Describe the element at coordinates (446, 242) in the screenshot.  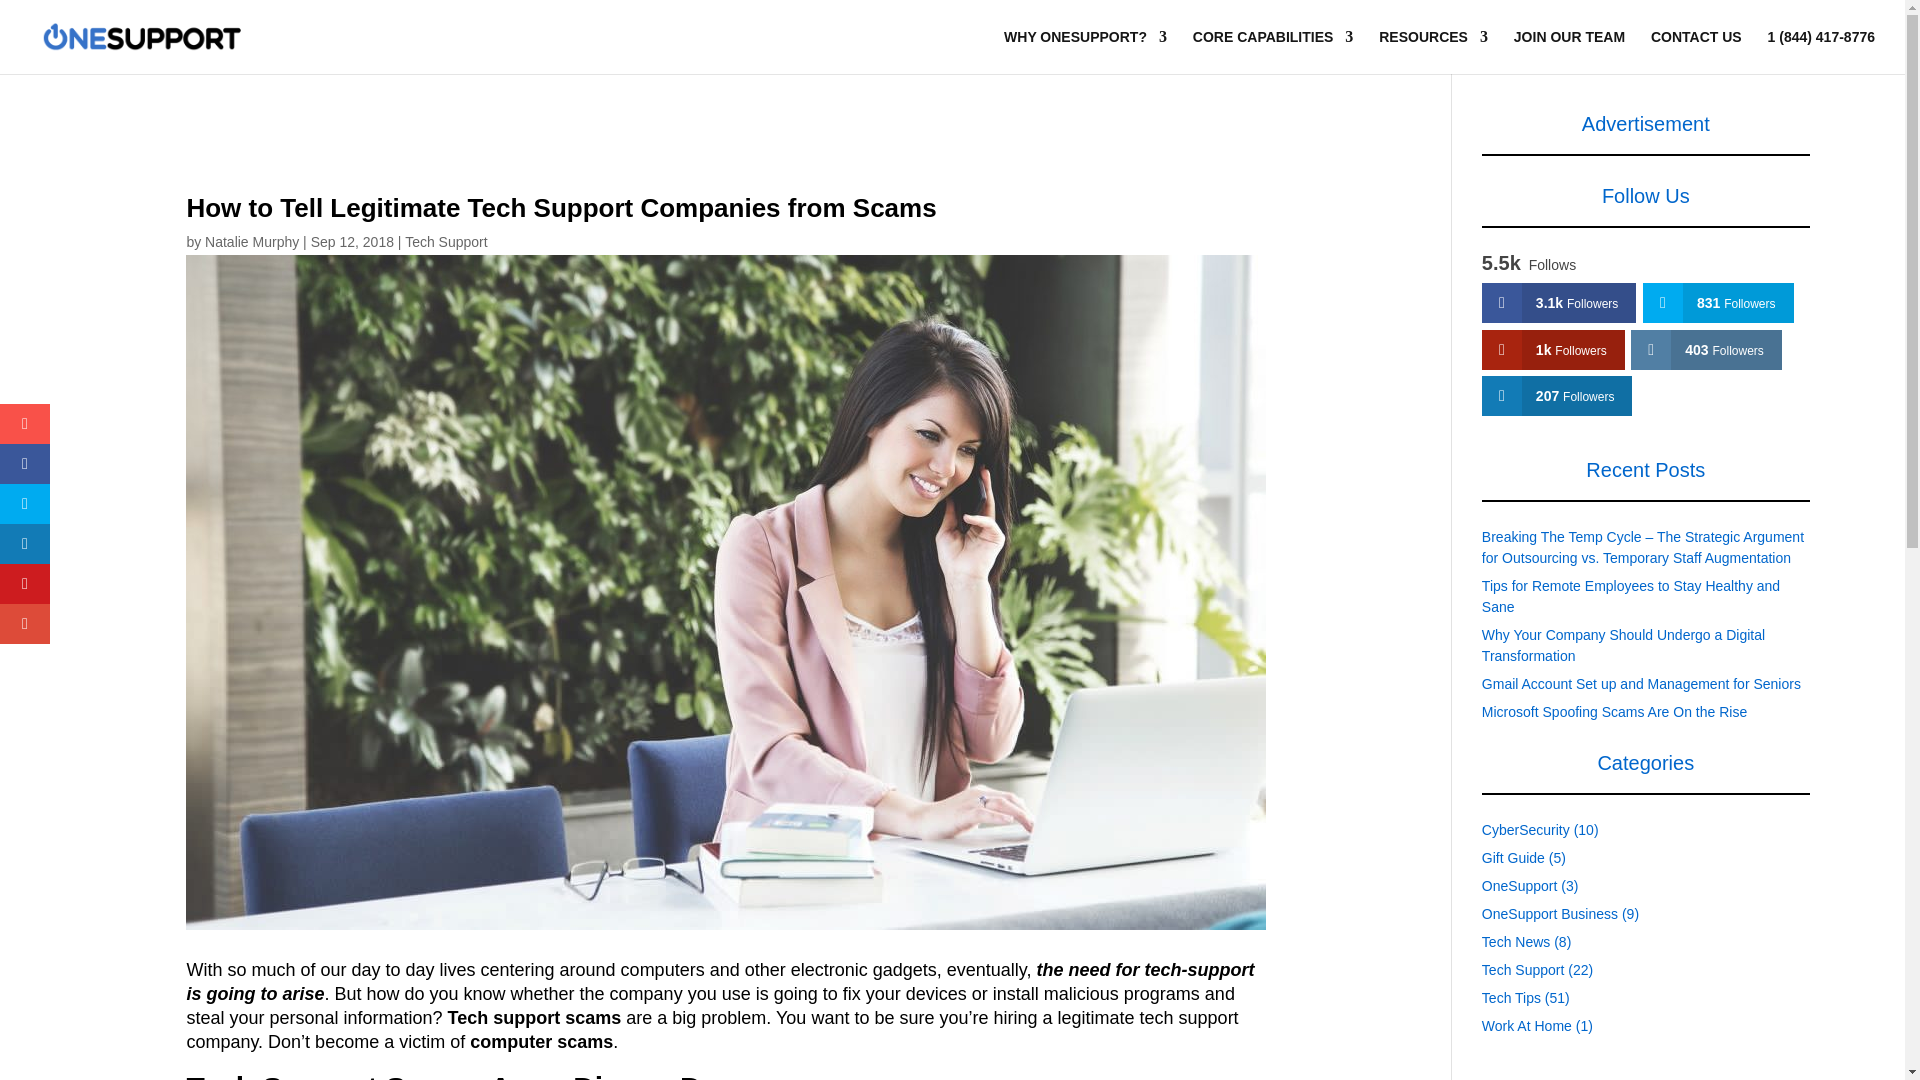
I see `Tech Support` at that location.